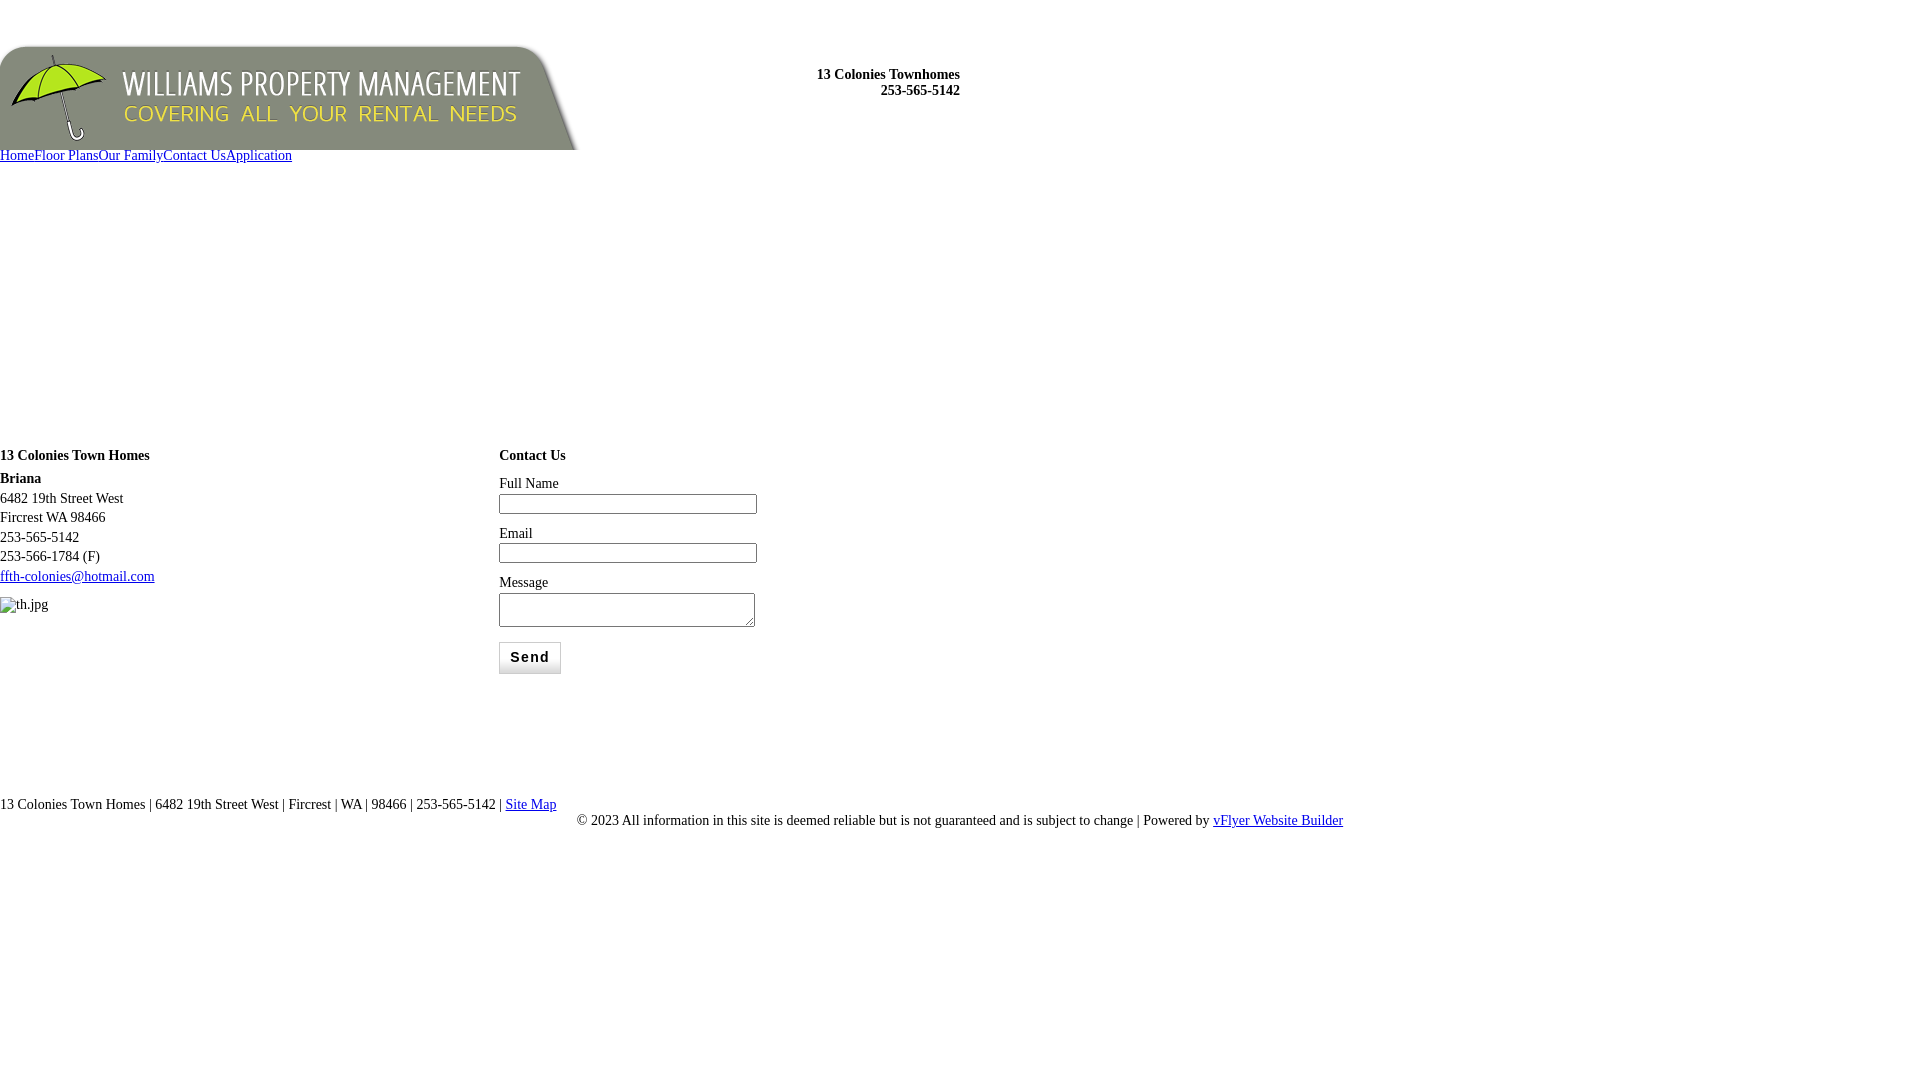  Describe the element at coordinates (194, 156) in the screenshot. I see `Contact Us` at that location.